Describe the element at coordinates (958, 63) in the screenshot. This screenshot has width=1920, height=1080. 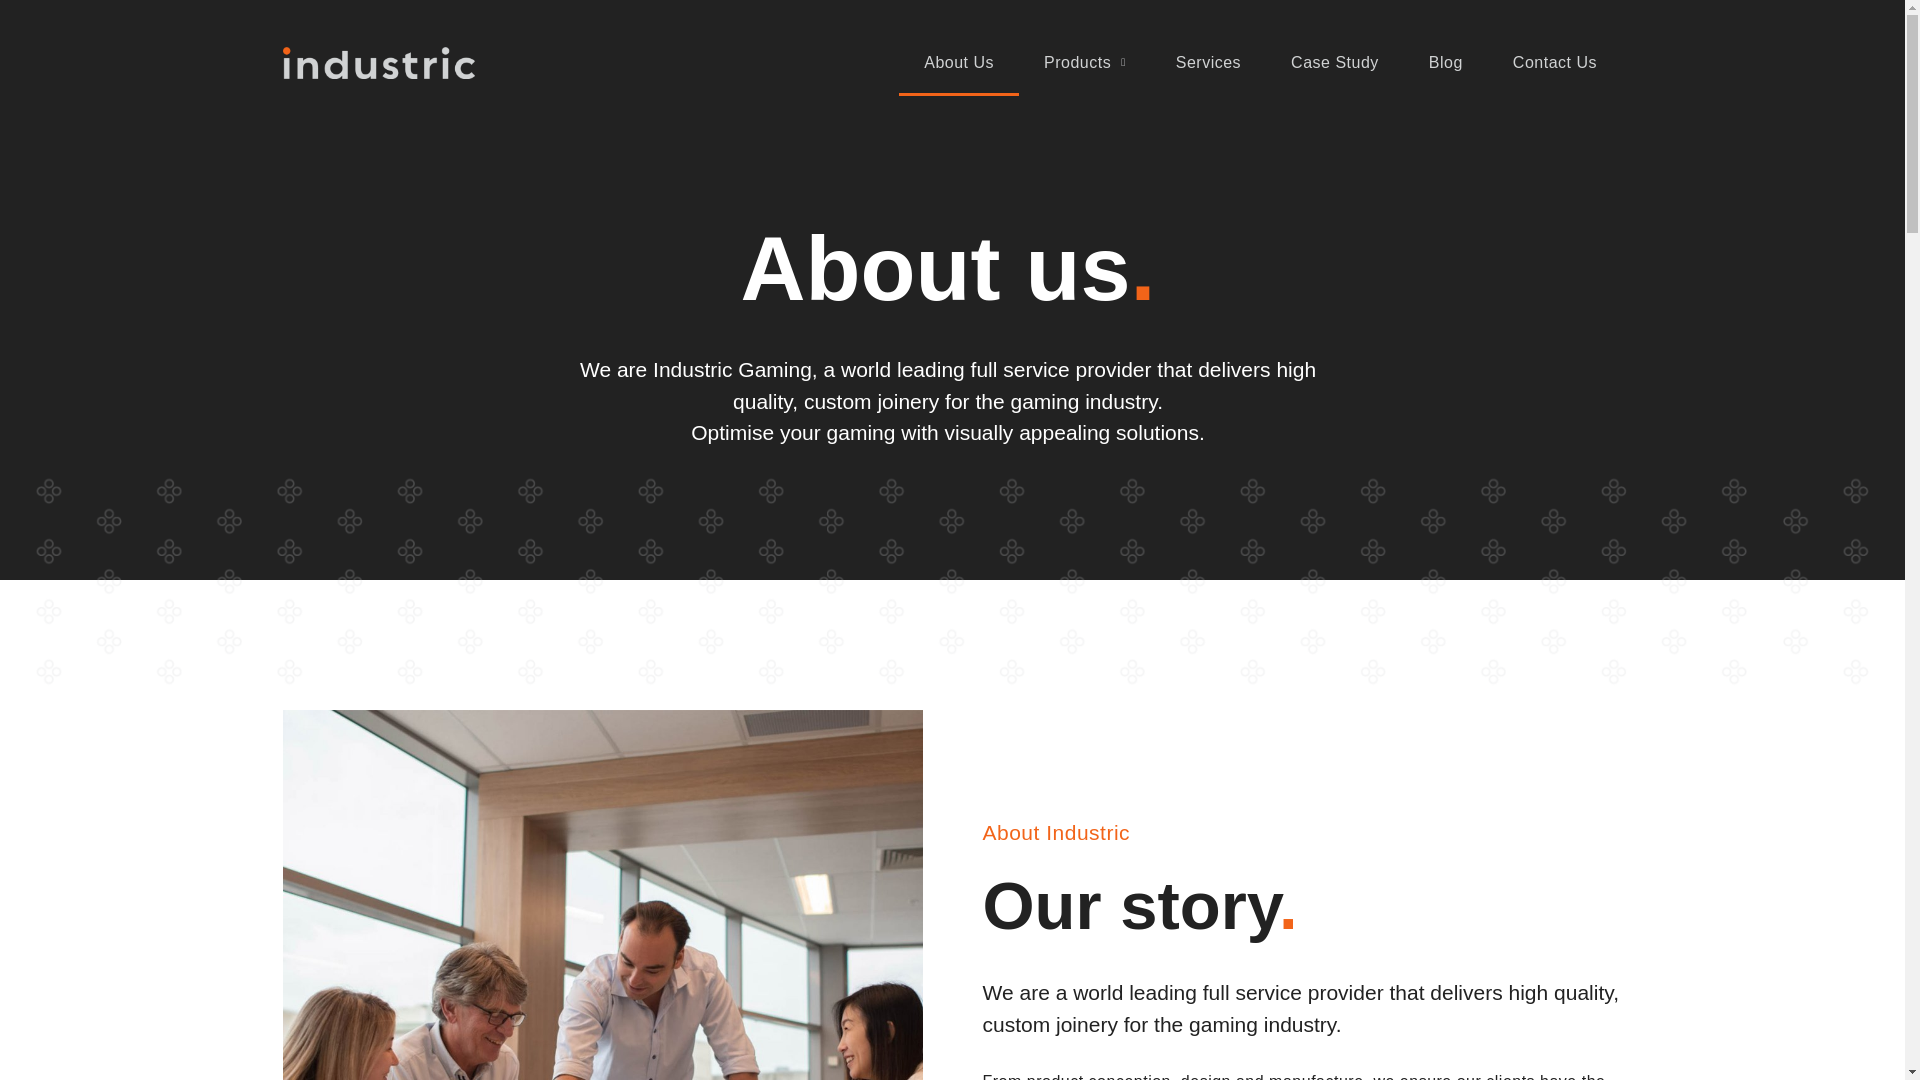
I see `About Us` at that location.